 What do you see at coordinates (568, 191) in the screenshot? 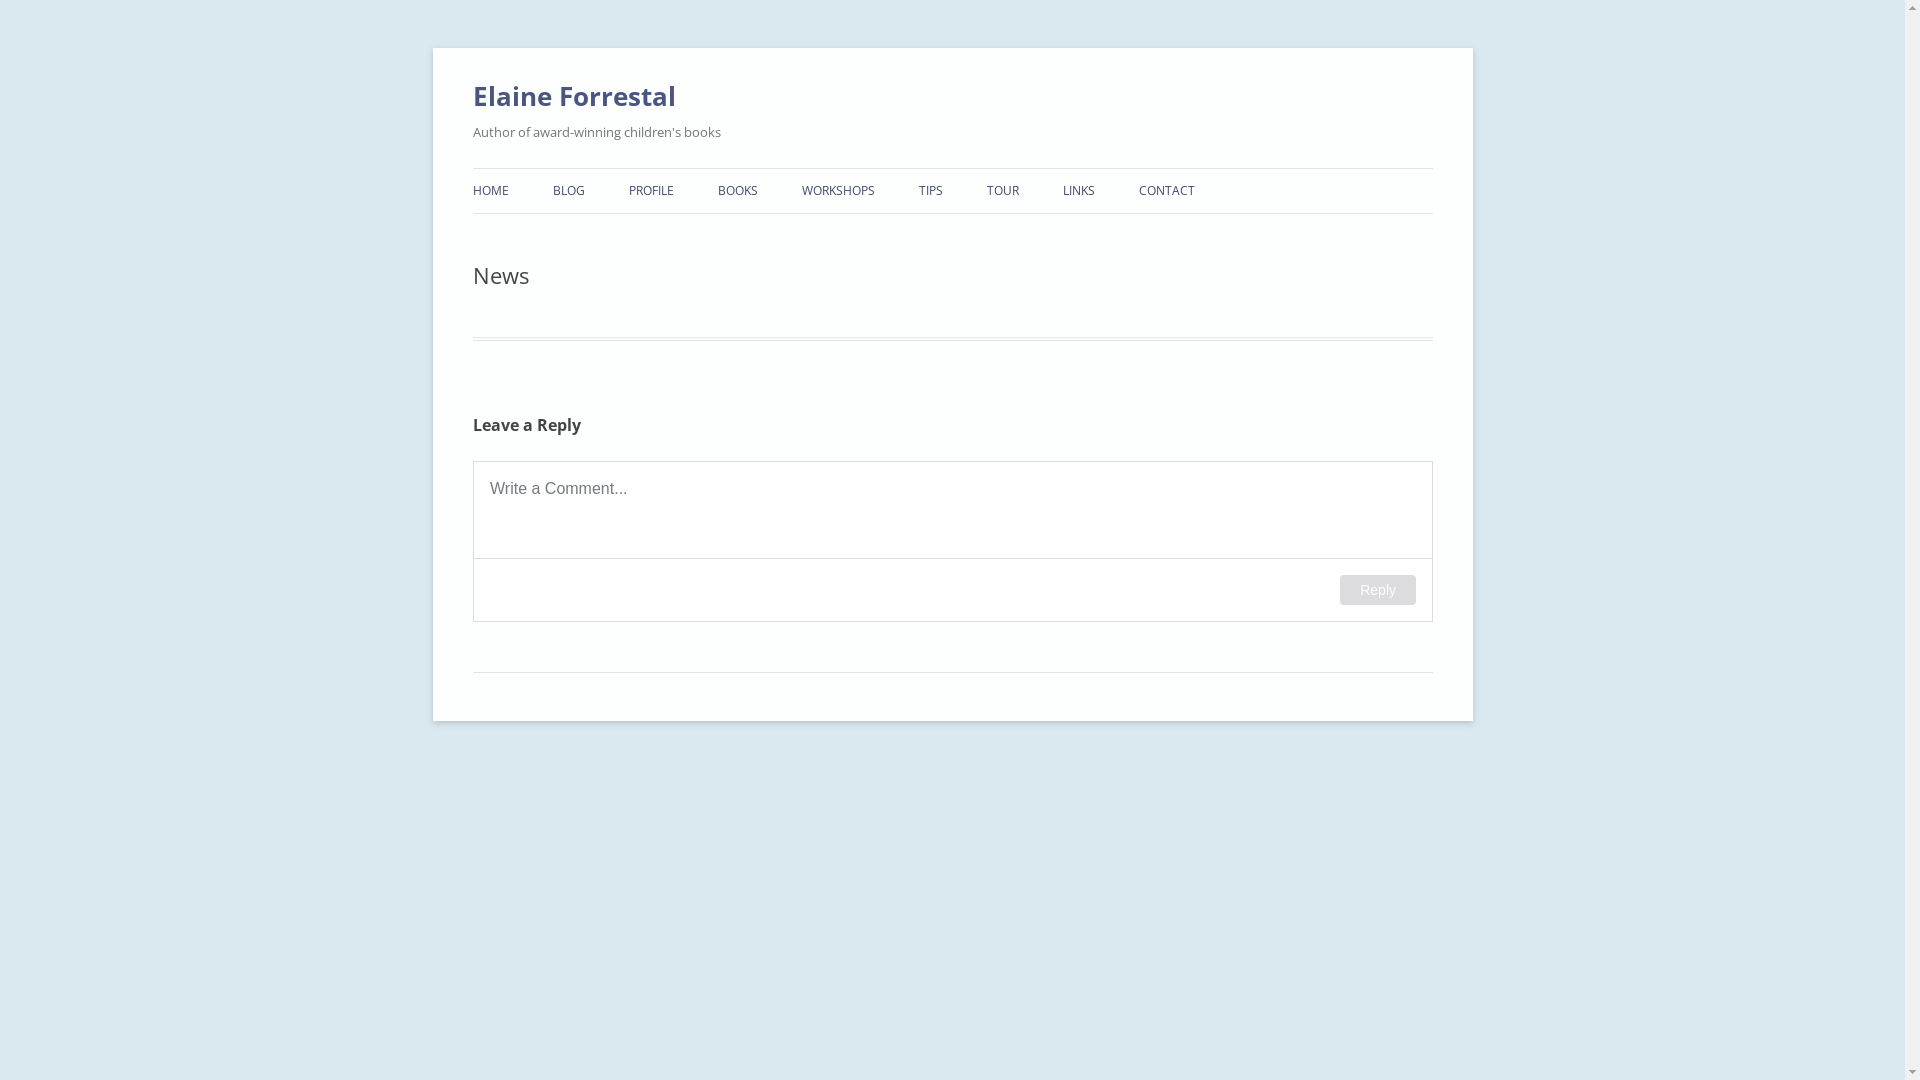
I see `BLOG` at bounding box center [568, 191].